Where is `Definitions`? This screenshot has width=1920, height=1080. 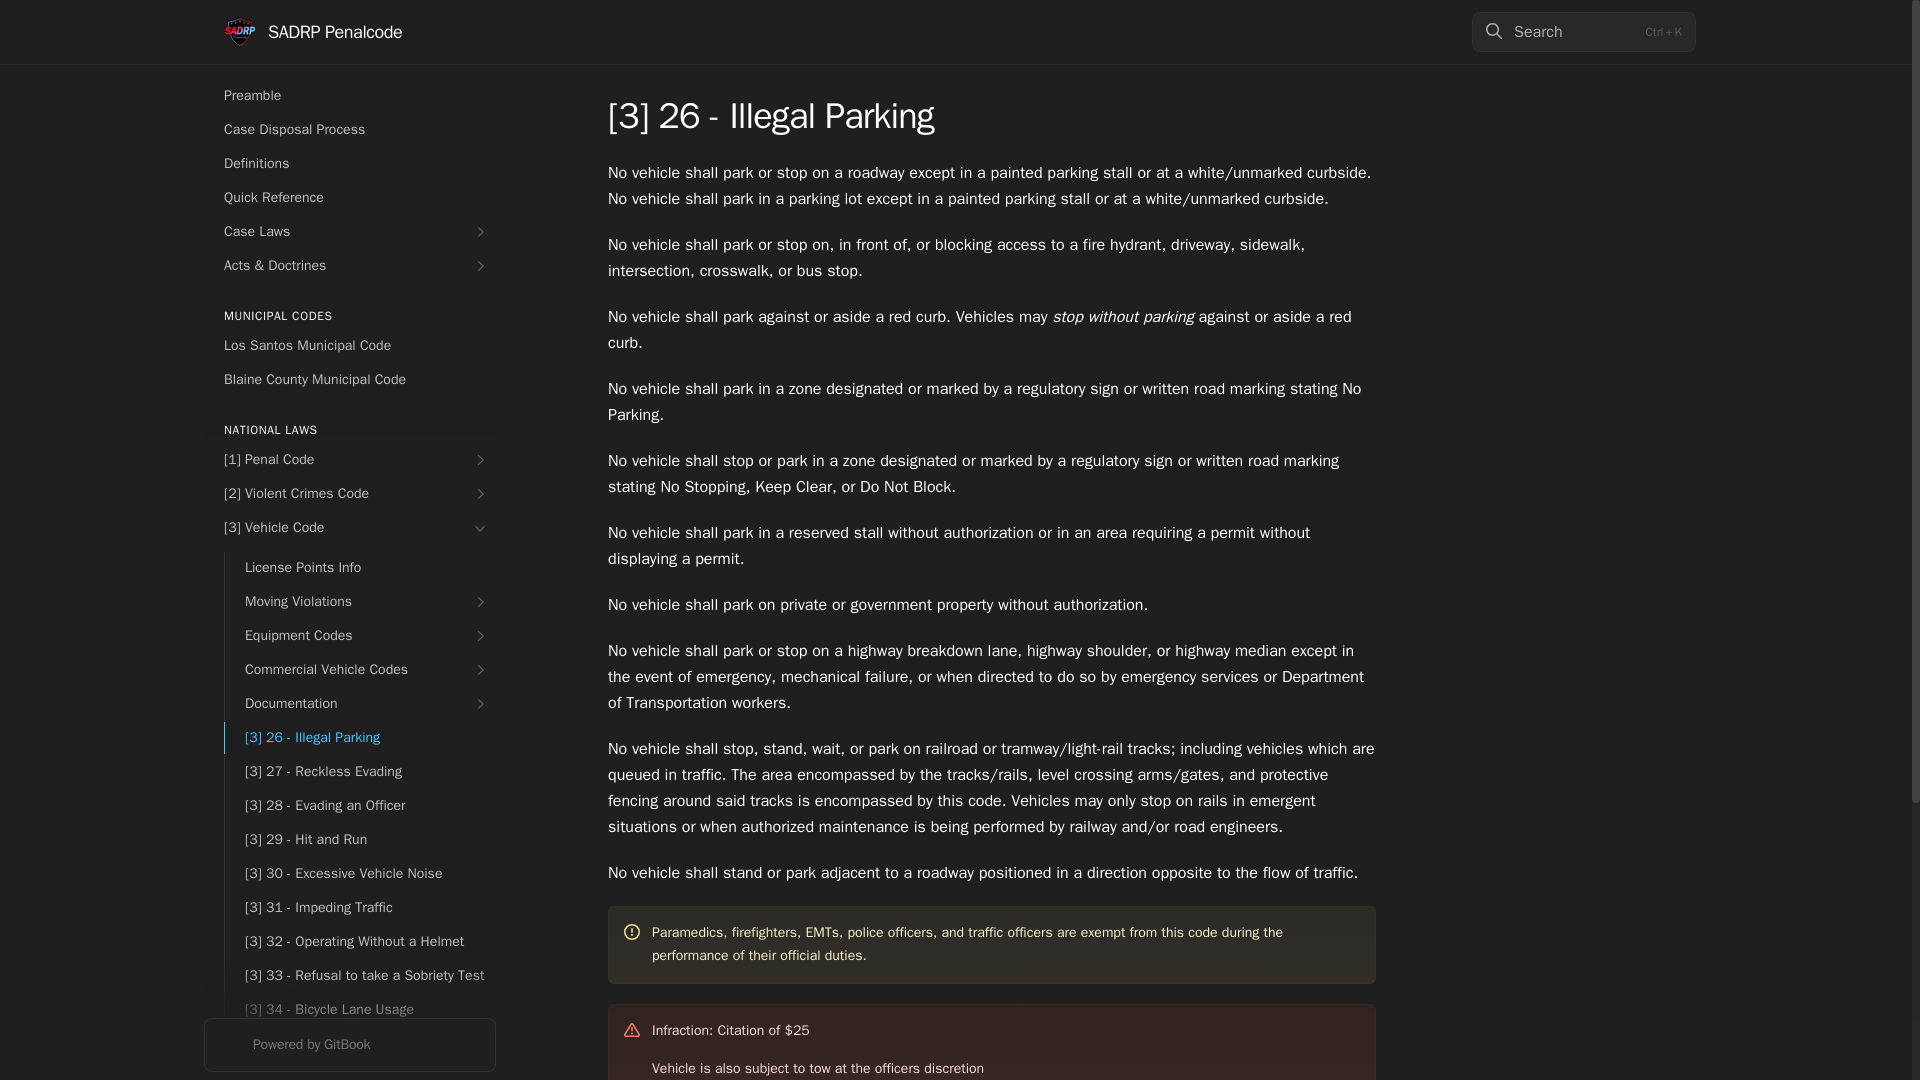 Definitions is located at coordinates (349, 164).